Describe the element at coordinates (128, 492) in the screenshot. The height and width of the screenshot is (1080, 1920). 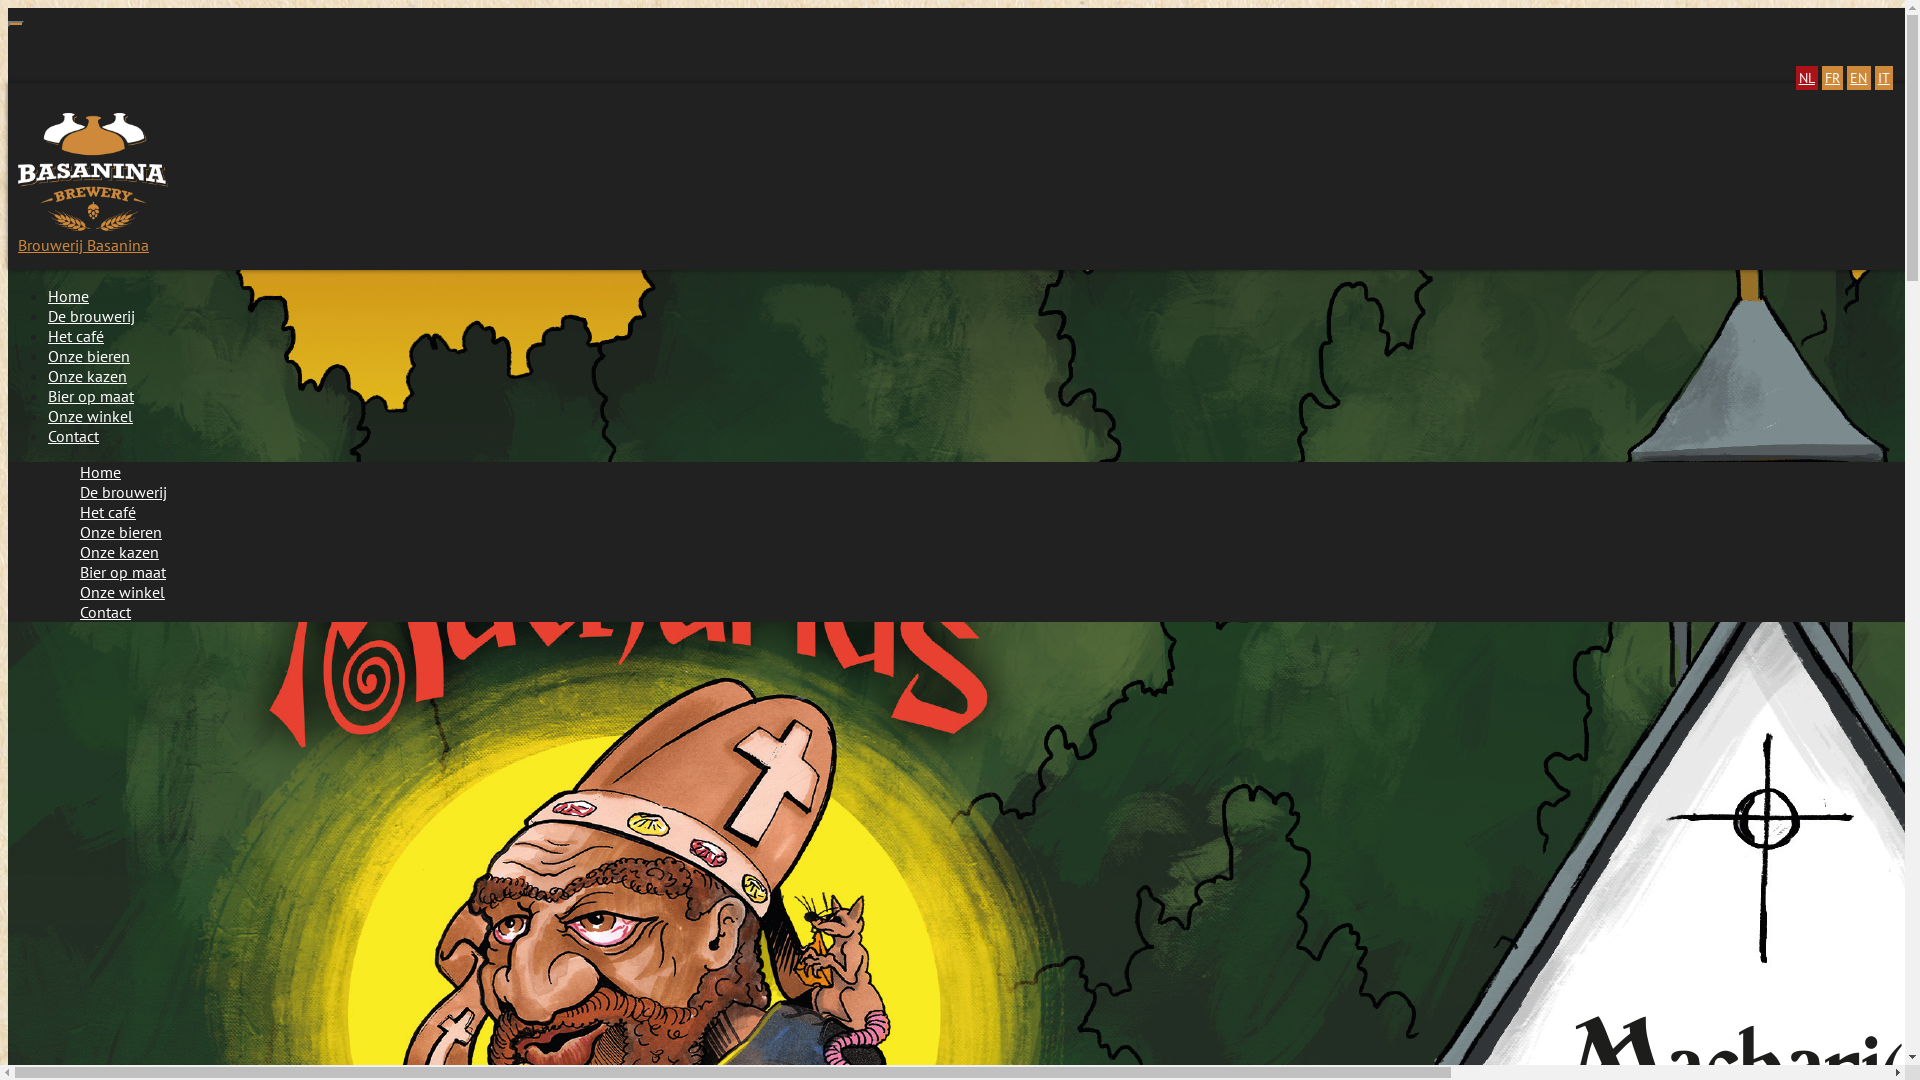
I see `De brouwerij` at that location.